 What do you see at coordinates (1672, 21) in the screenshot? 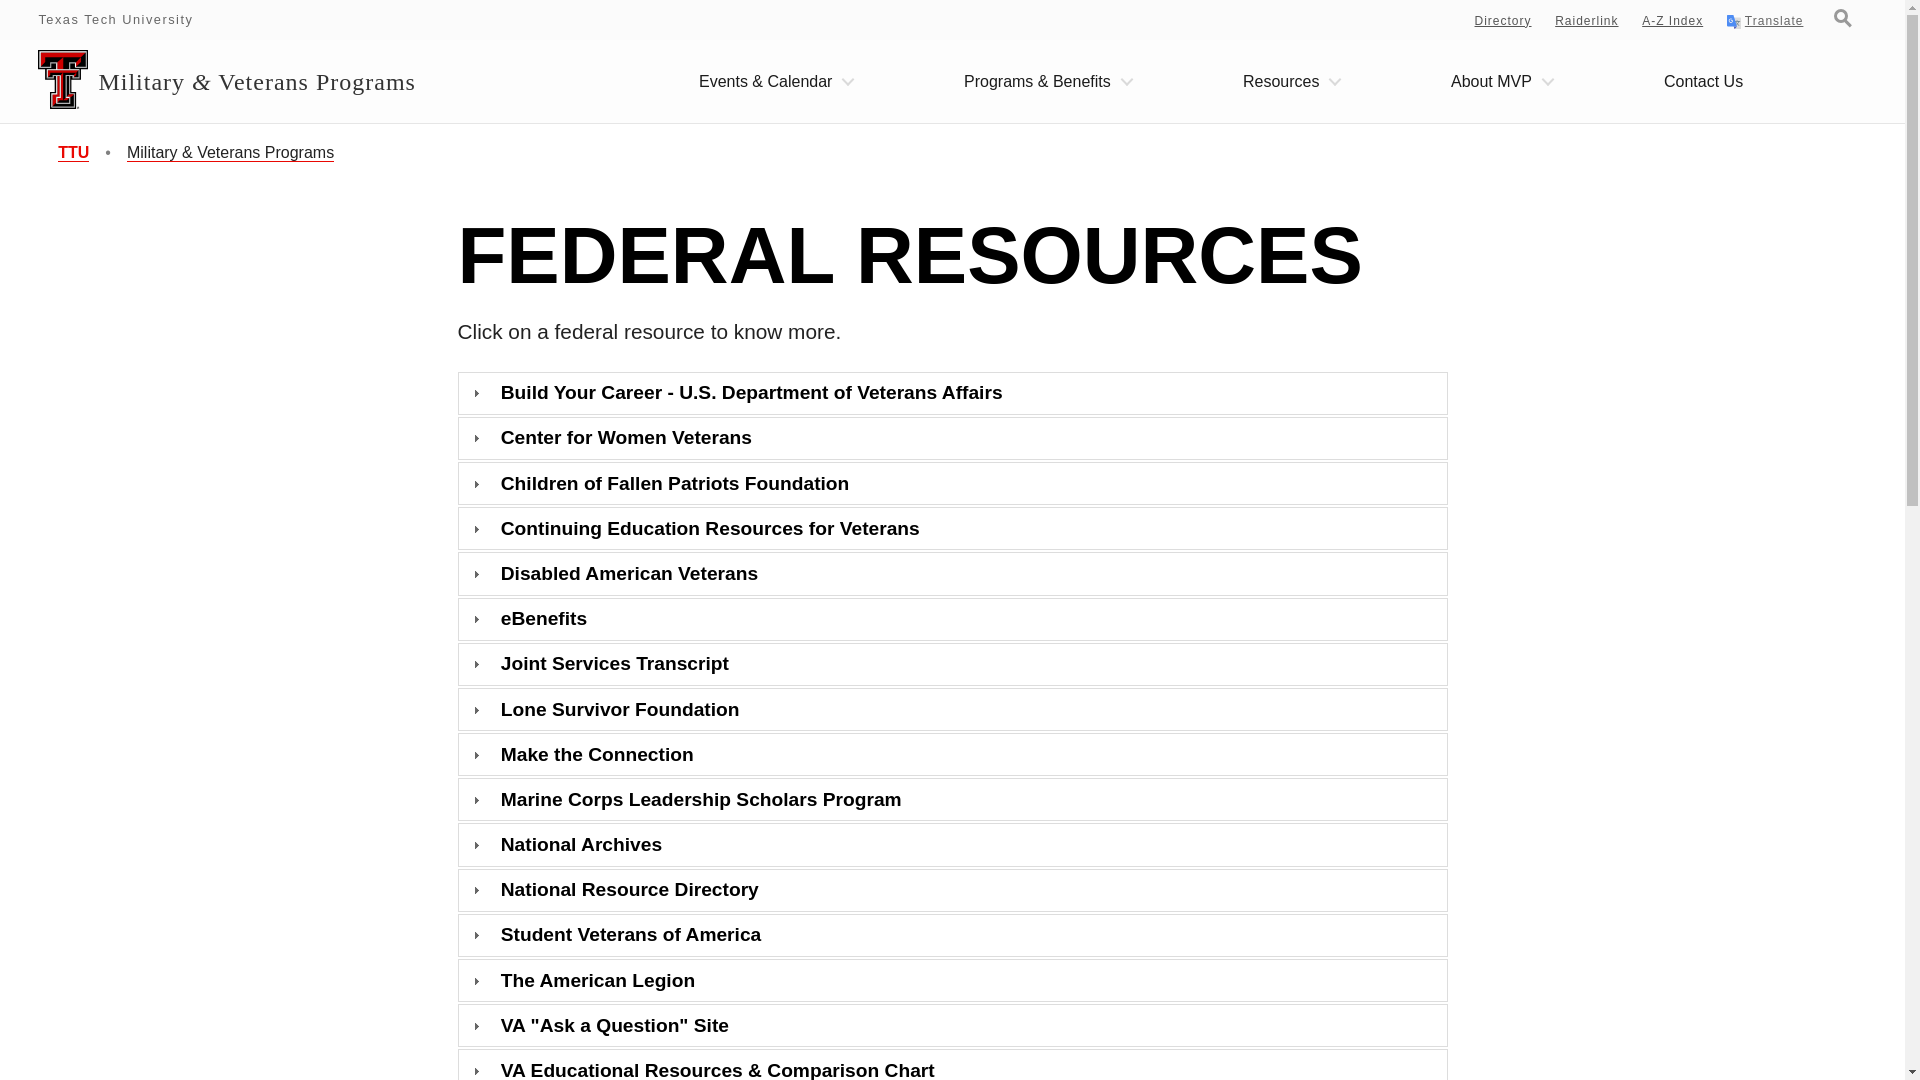
I see `A-Z Index` at bounding box center [1672, 21].